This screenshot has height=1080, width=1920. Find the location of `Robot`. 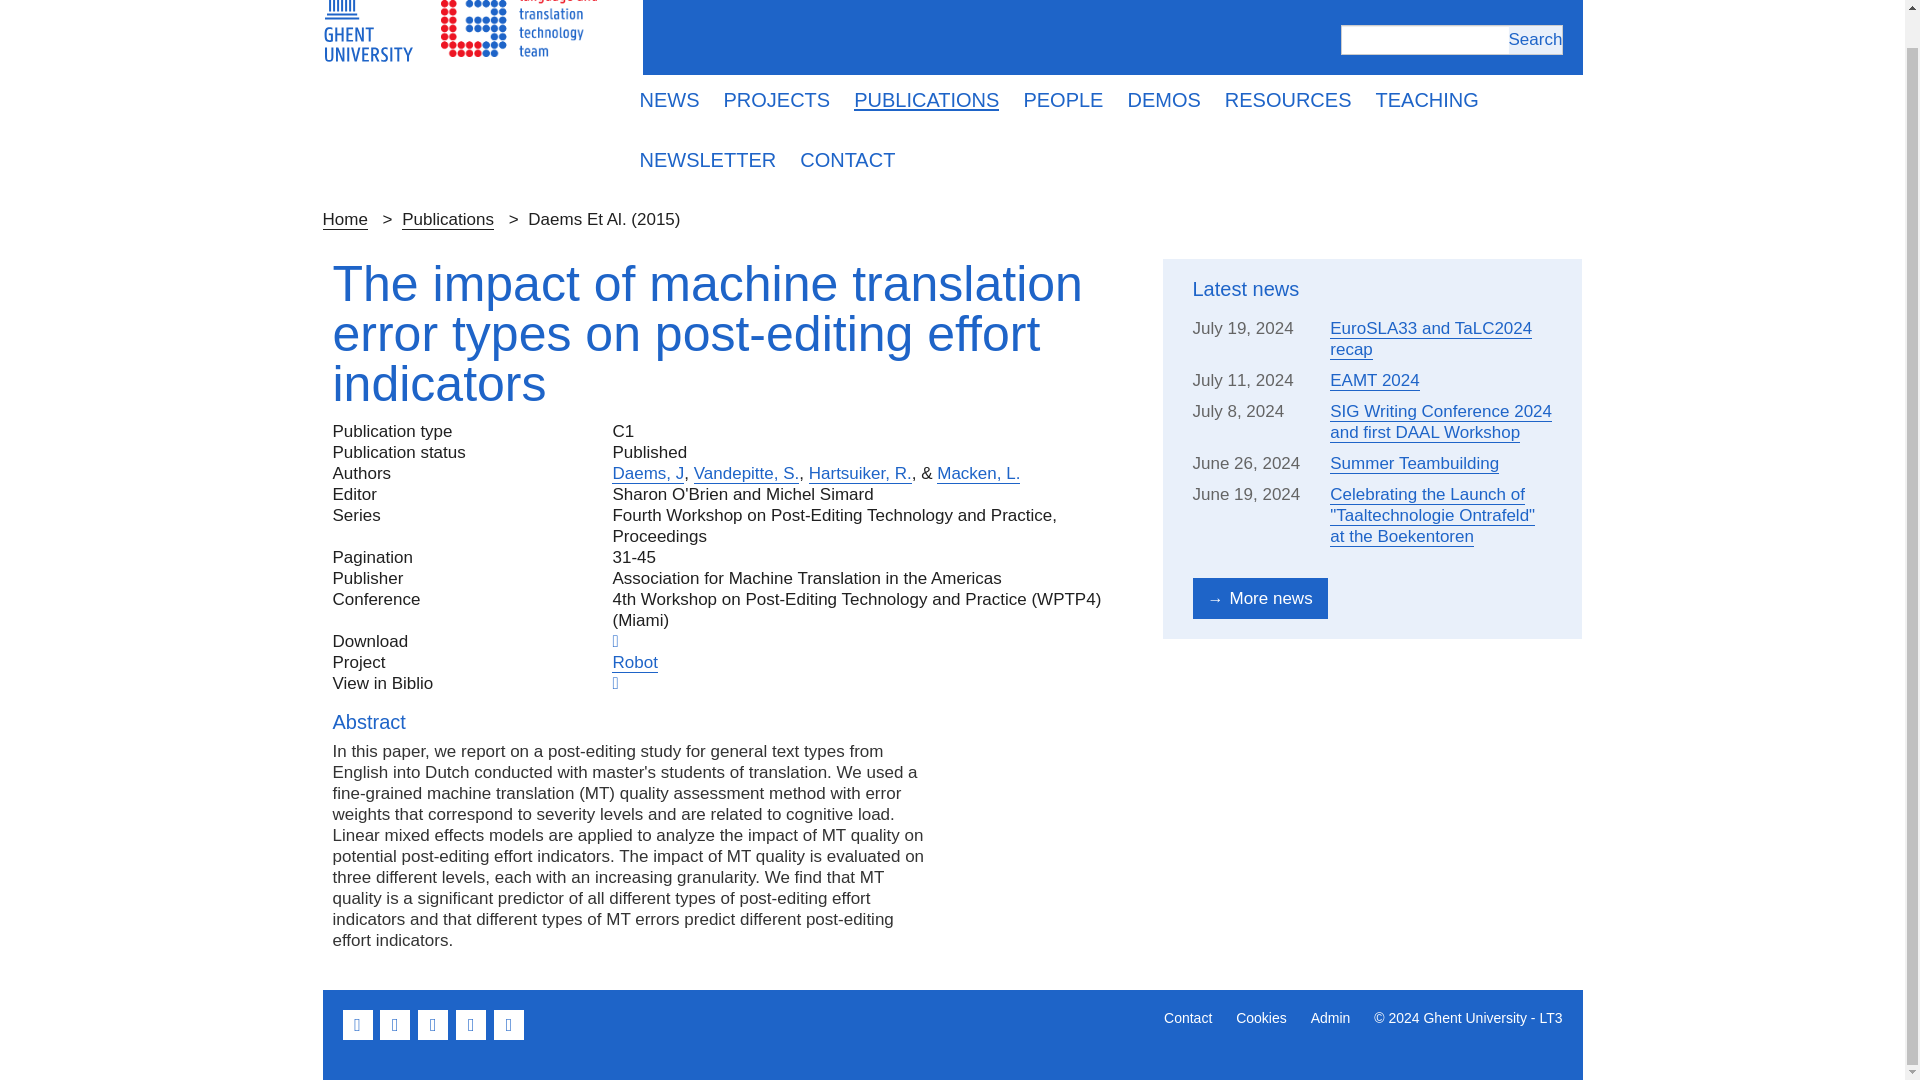

Robot is located at coordinates (634, 662).